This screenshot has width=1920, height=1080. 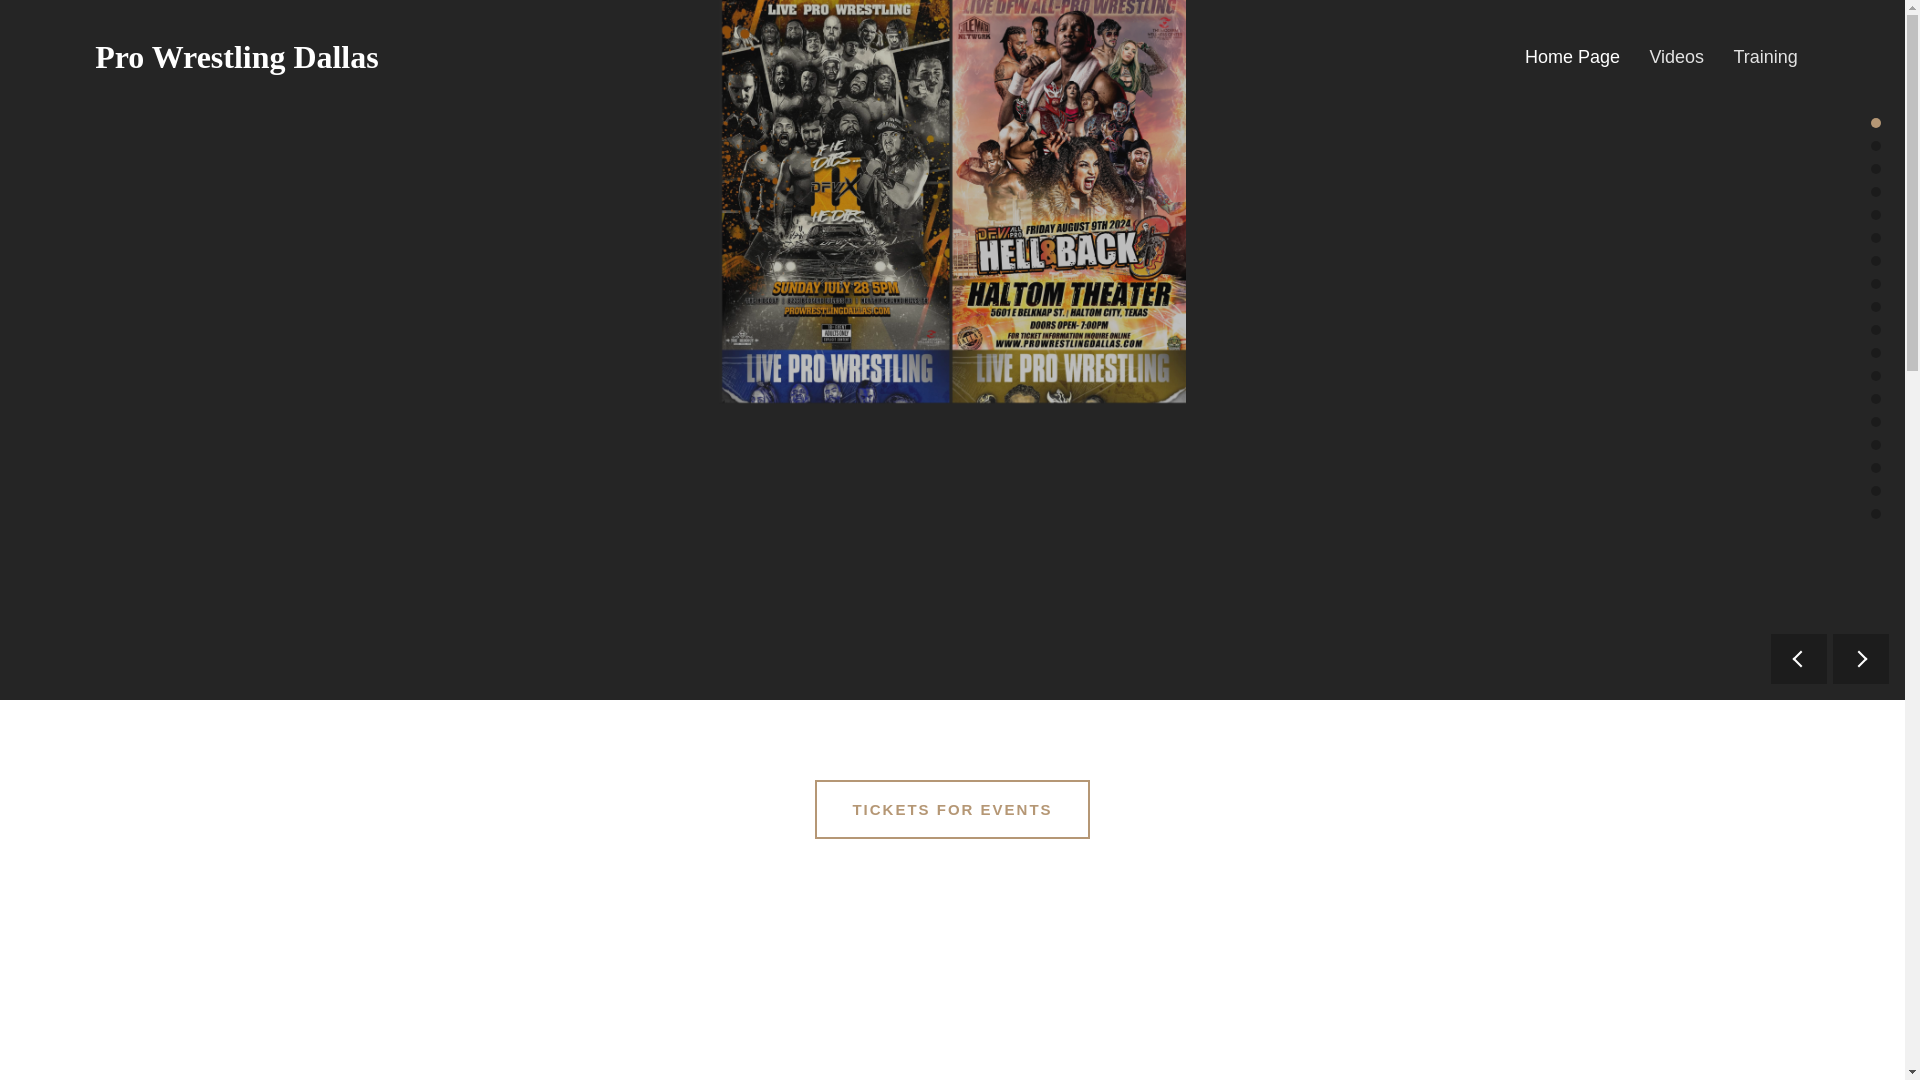 What do you see at coordinates (1876, 468) in the screenshot?
I see `16` at bounding box center [1876, 468].